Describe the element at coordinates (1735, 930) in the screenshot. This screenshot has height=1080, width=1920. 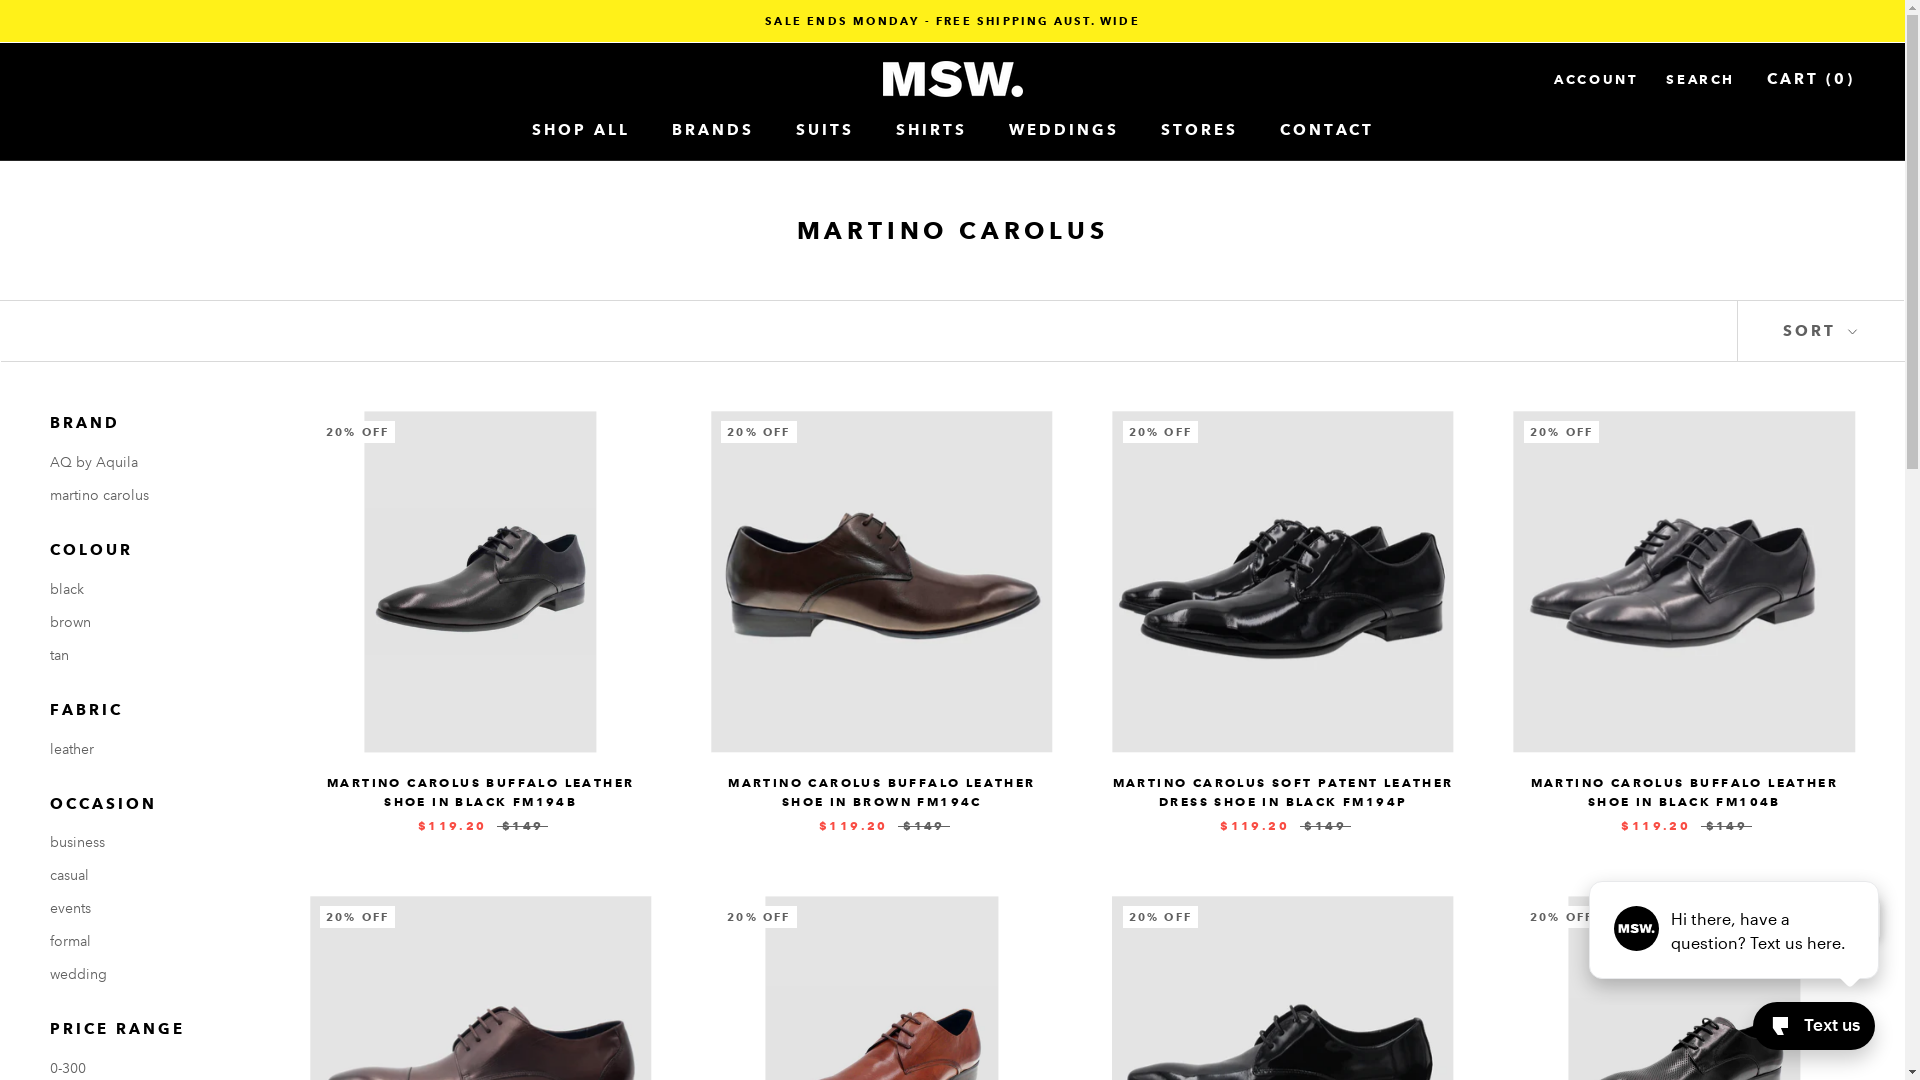
I see `podium webchat widget prompt` at that location.